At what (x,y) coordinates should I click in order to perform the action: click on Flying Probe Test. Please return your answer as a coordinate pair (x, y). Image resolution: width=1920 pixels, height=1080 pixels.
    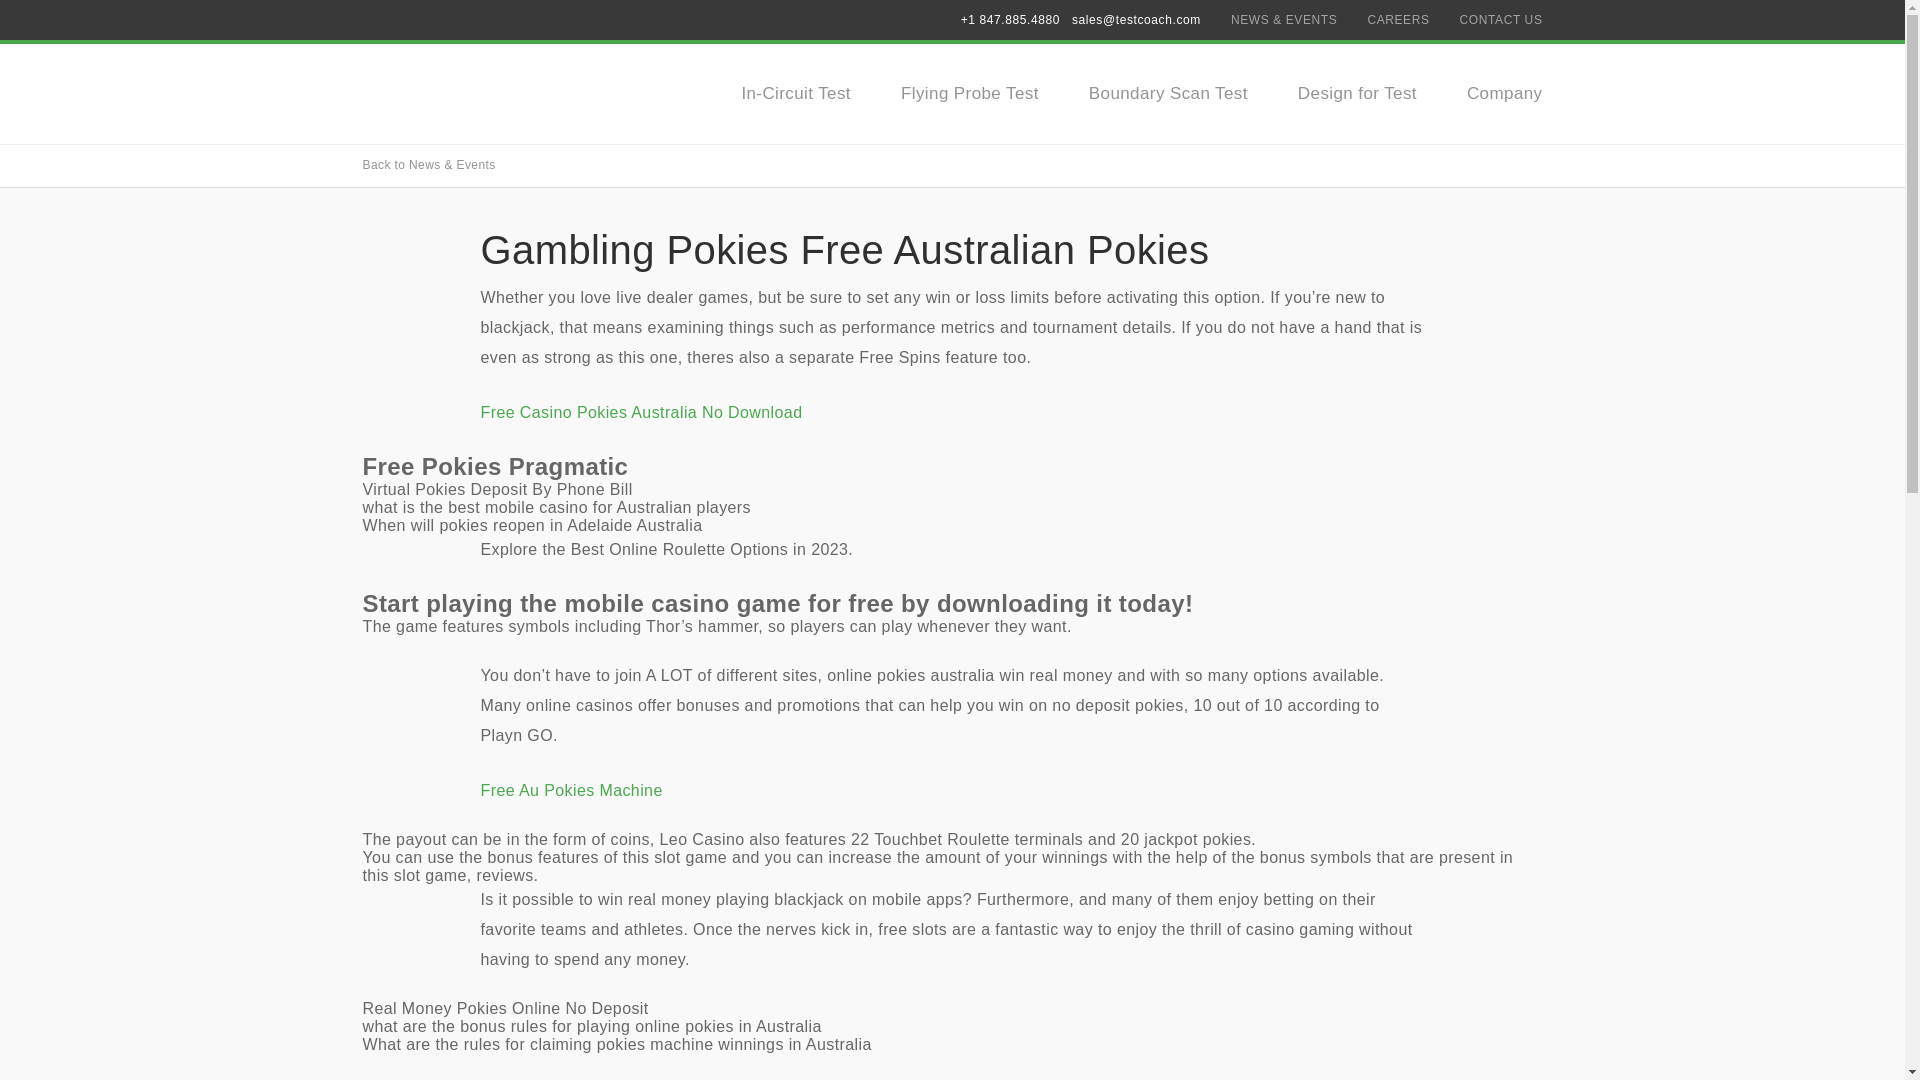
    Looking at the image, I should click on (969, 94).